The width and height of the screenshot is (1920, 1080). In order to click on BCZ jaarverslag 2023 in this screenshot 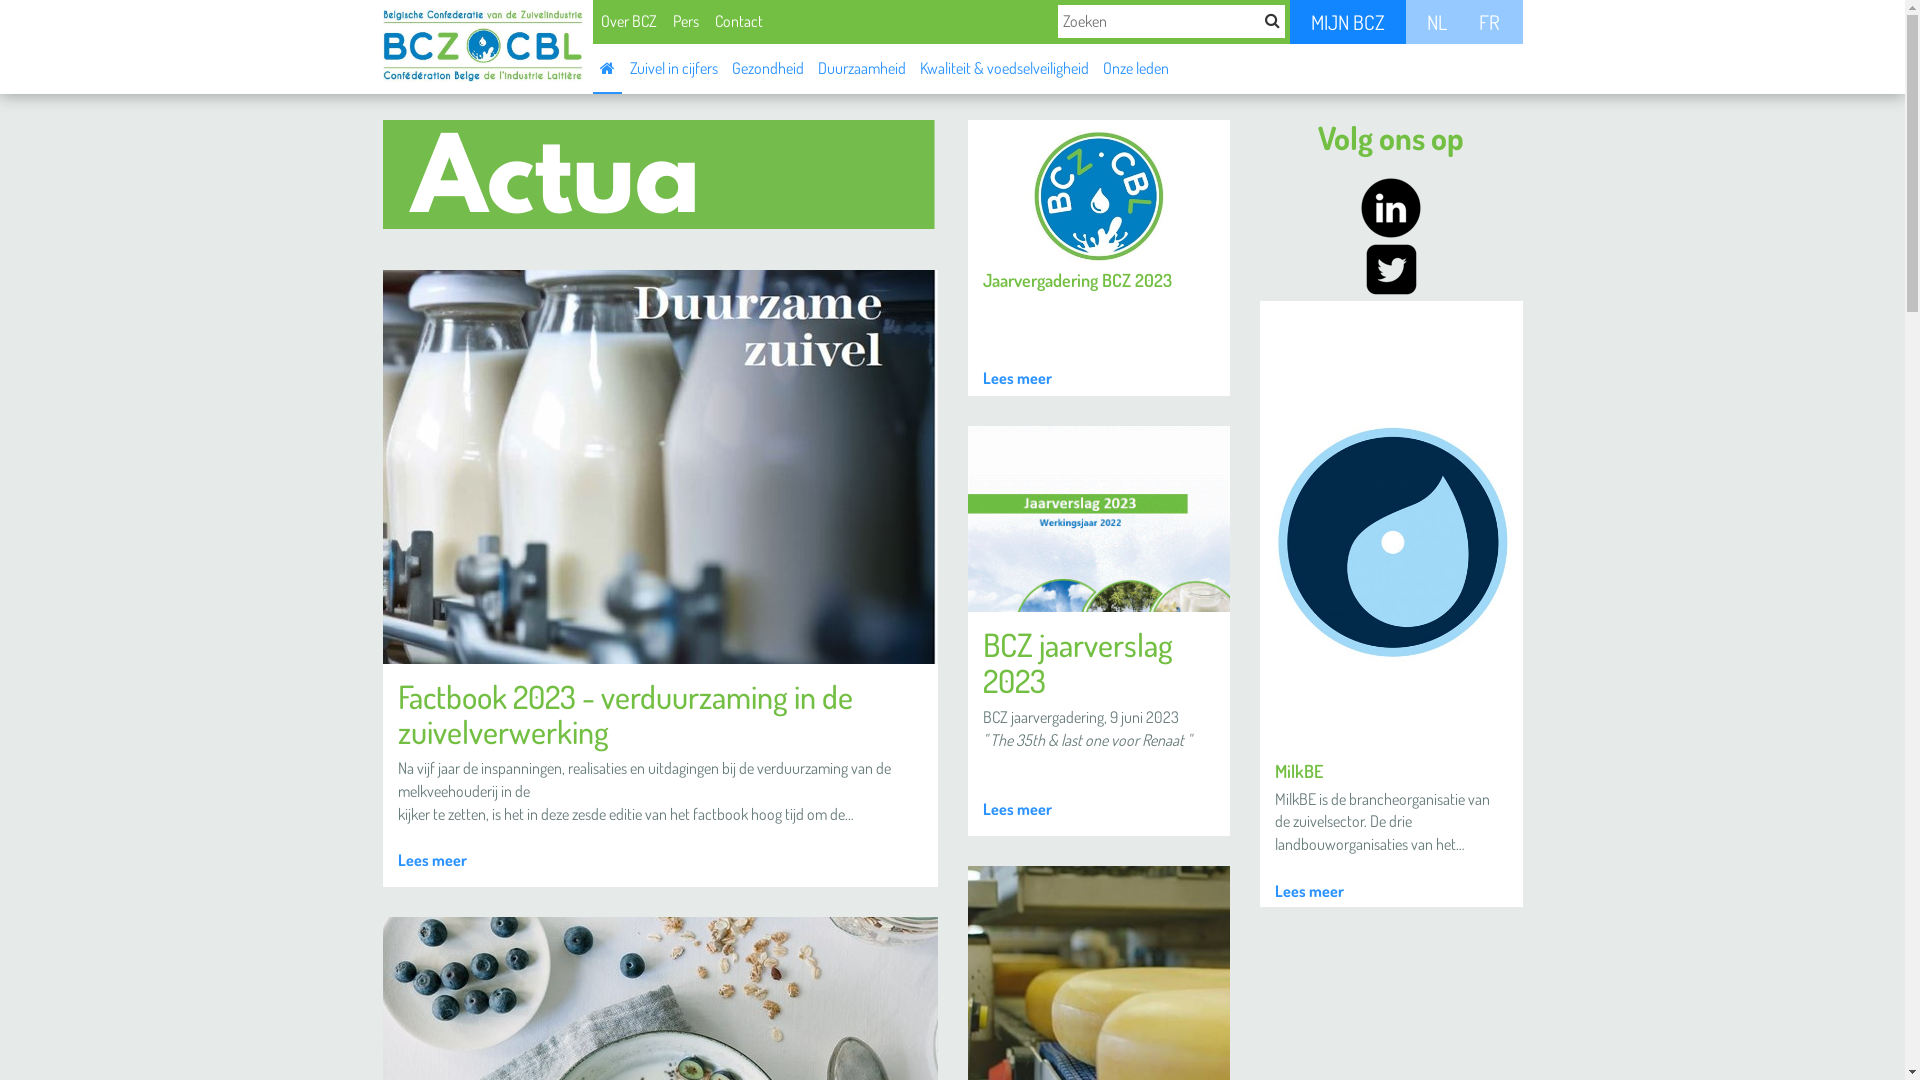, I will do `click(1077, 662)`.